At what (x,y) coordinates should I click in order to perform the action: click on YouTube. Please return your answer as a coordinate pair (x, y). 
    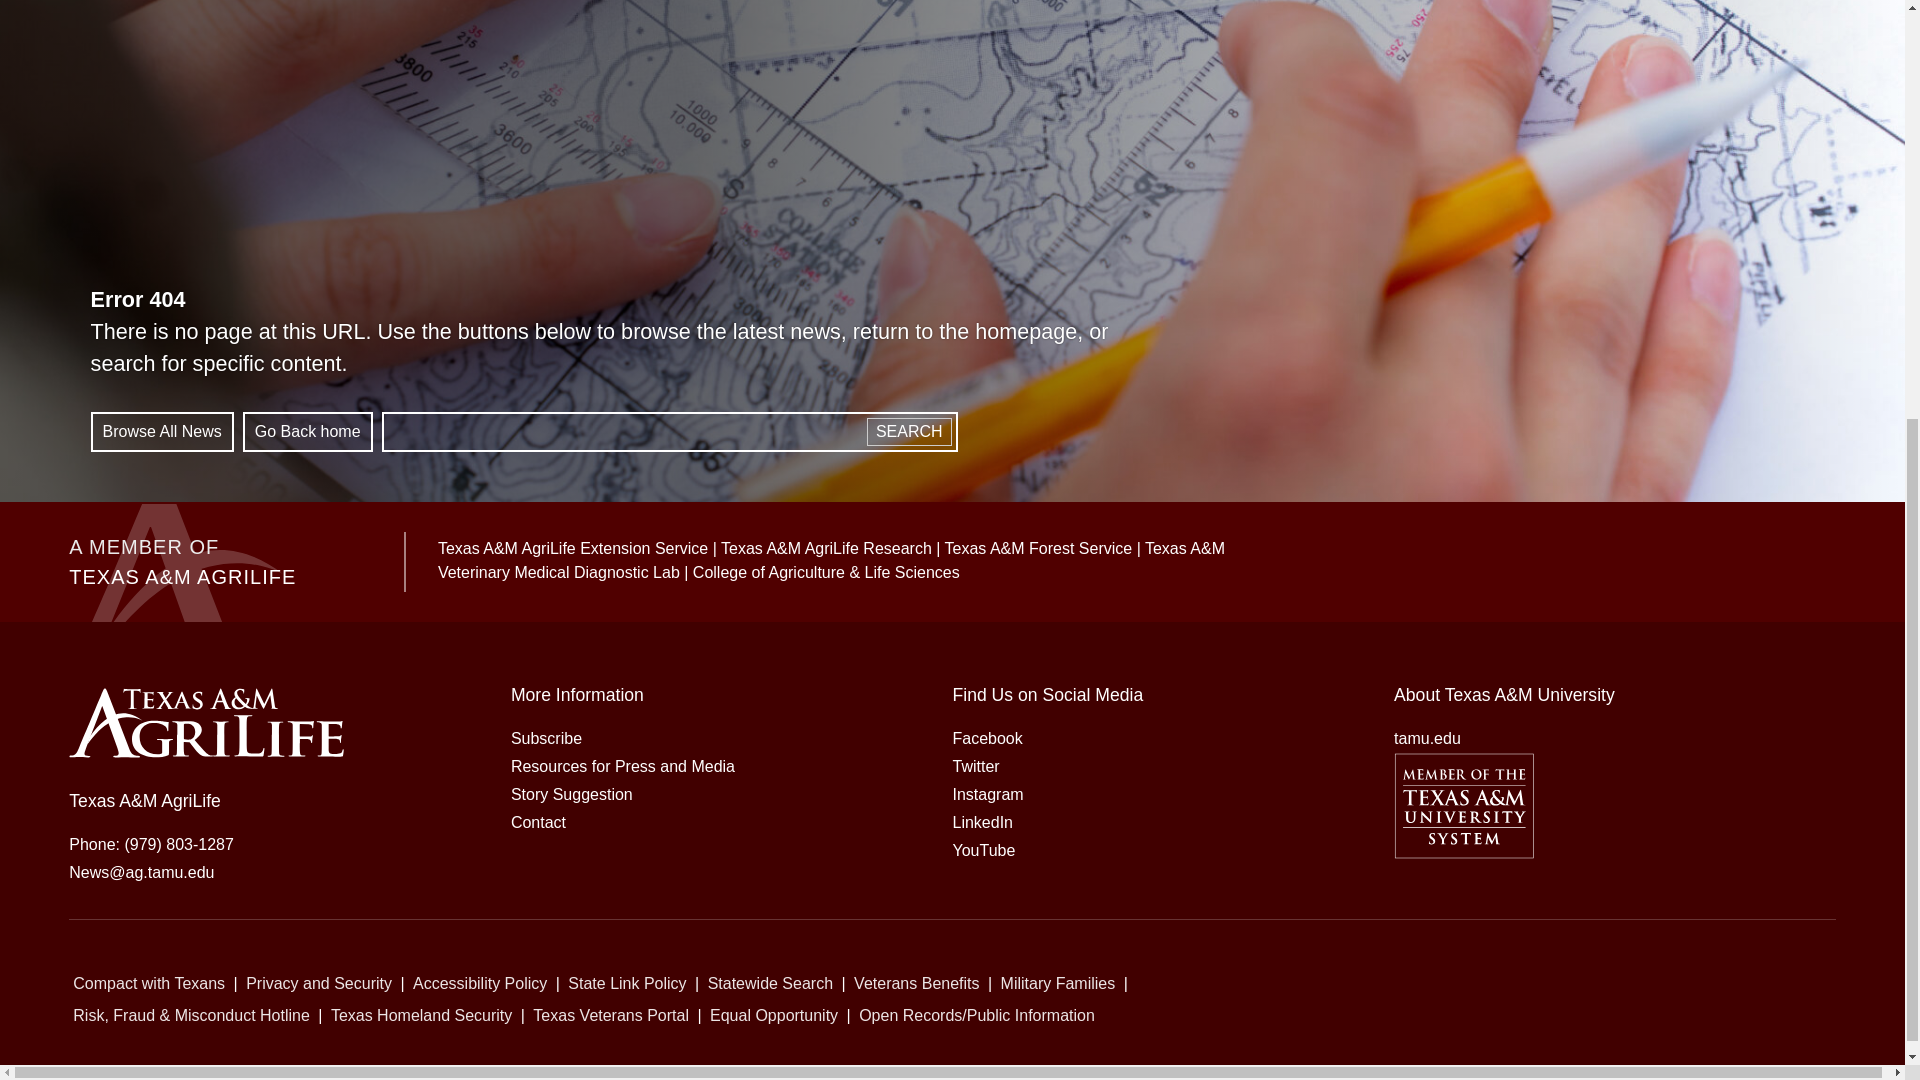
    Looking at the image, I should click on (984, 850).